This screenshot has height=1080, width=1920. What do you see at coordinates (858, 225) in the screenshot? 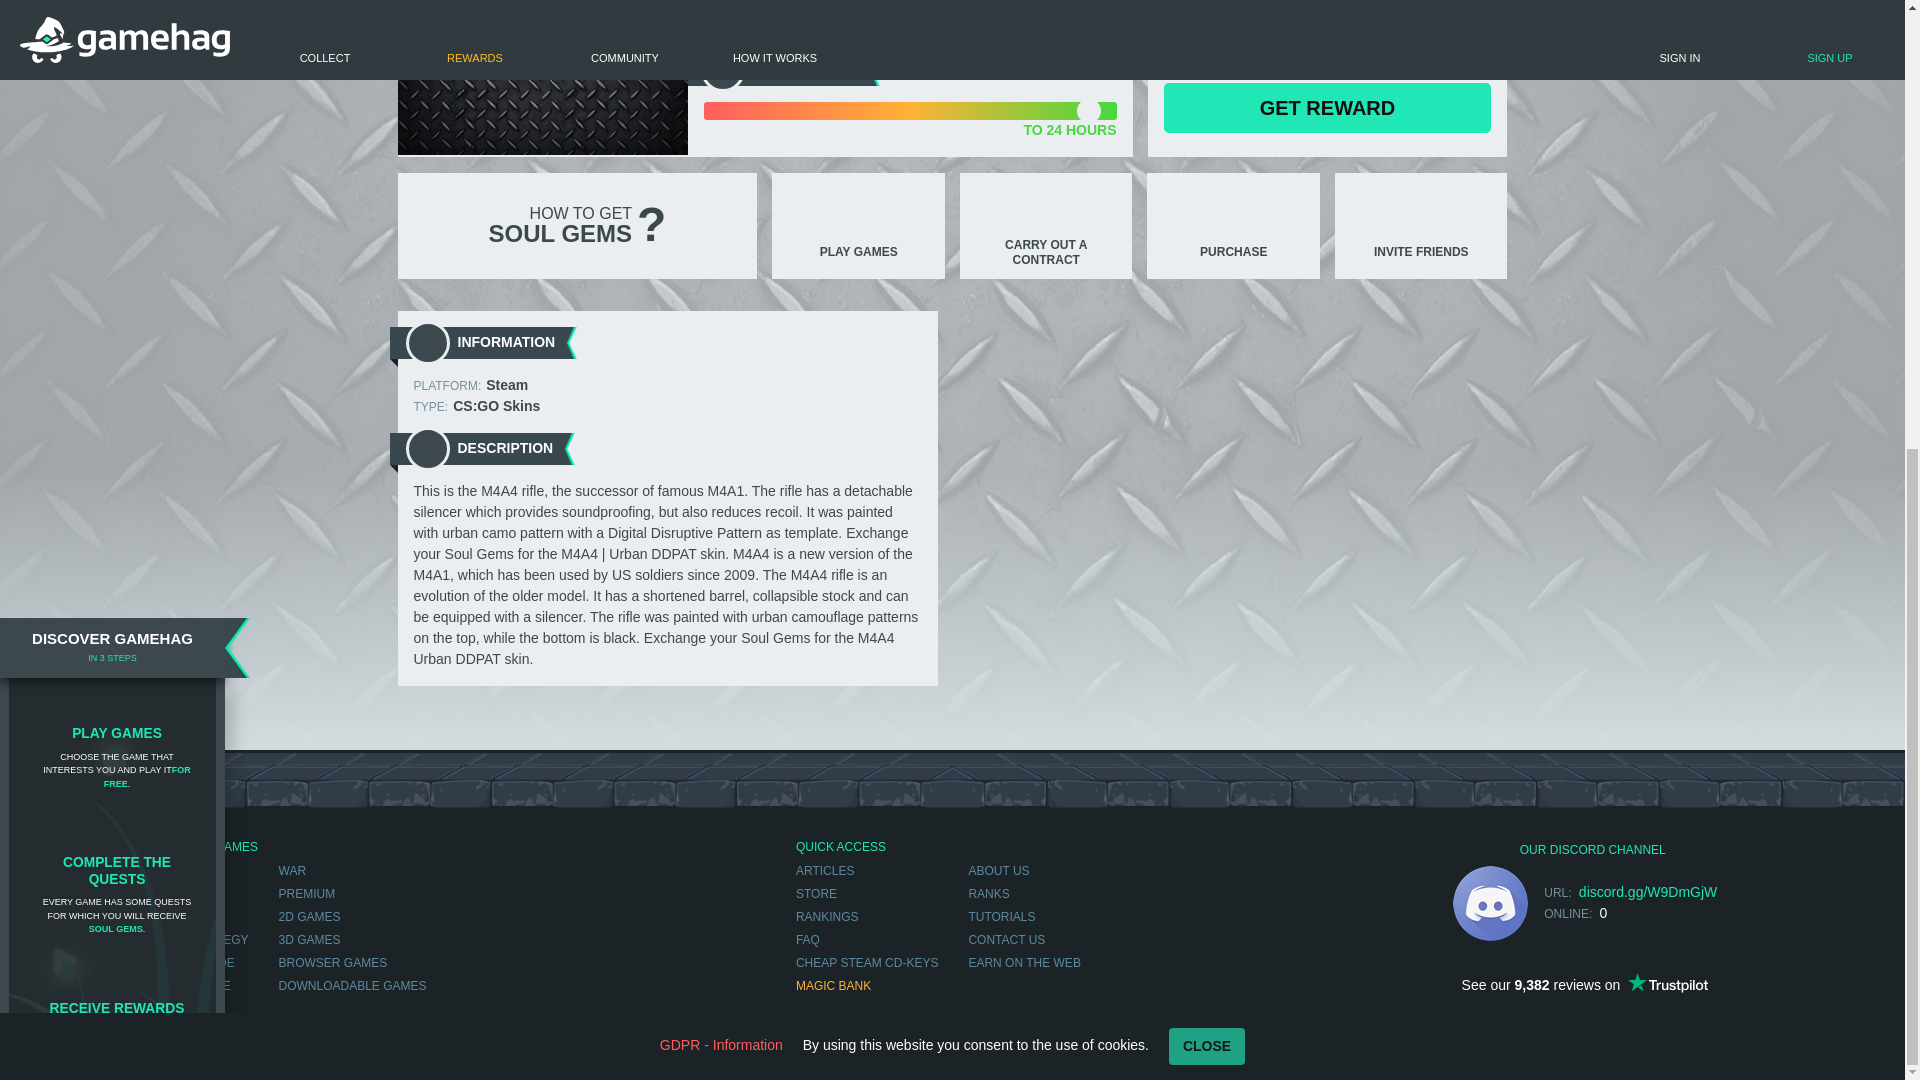
I see `PLAY GAMES` at bounding box center [858, 225].